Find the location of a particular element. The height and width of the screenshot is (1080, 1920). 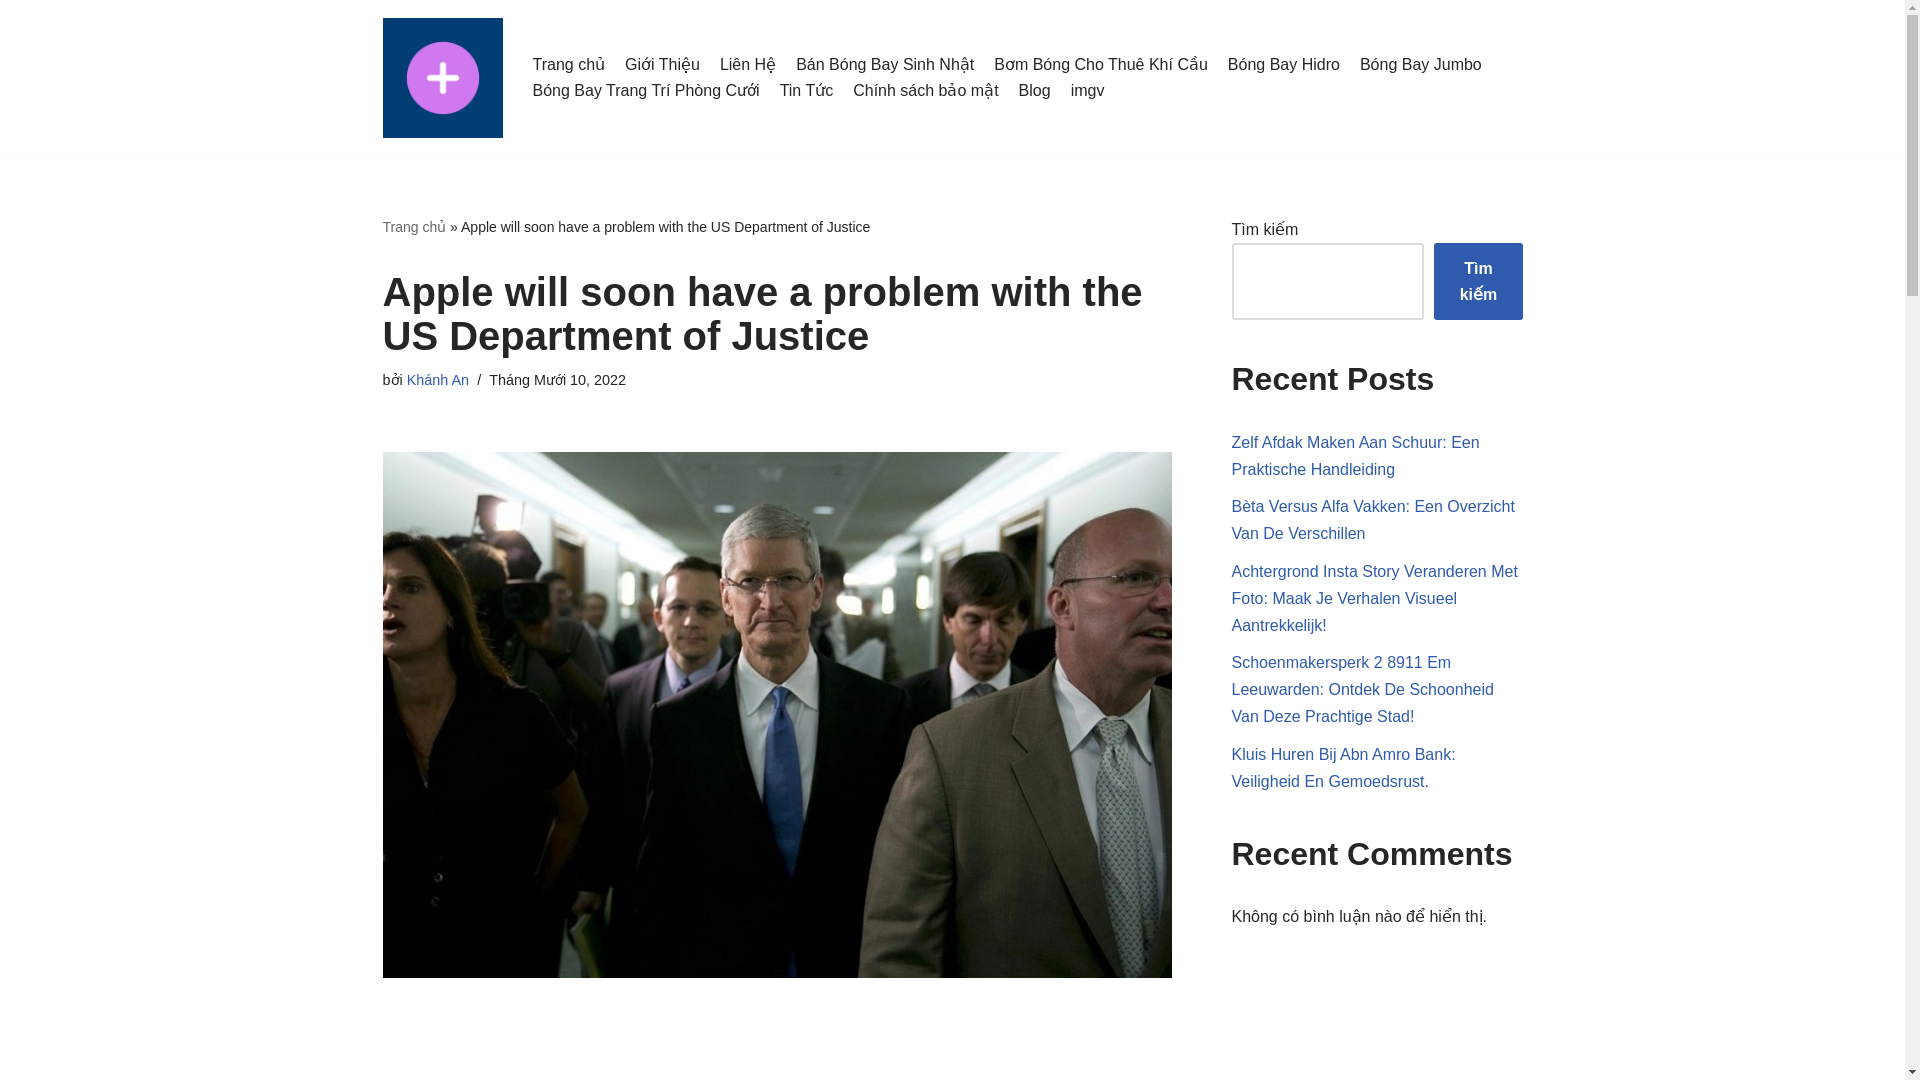

Bongbayoxi.com is located at coordinates (442, 78).